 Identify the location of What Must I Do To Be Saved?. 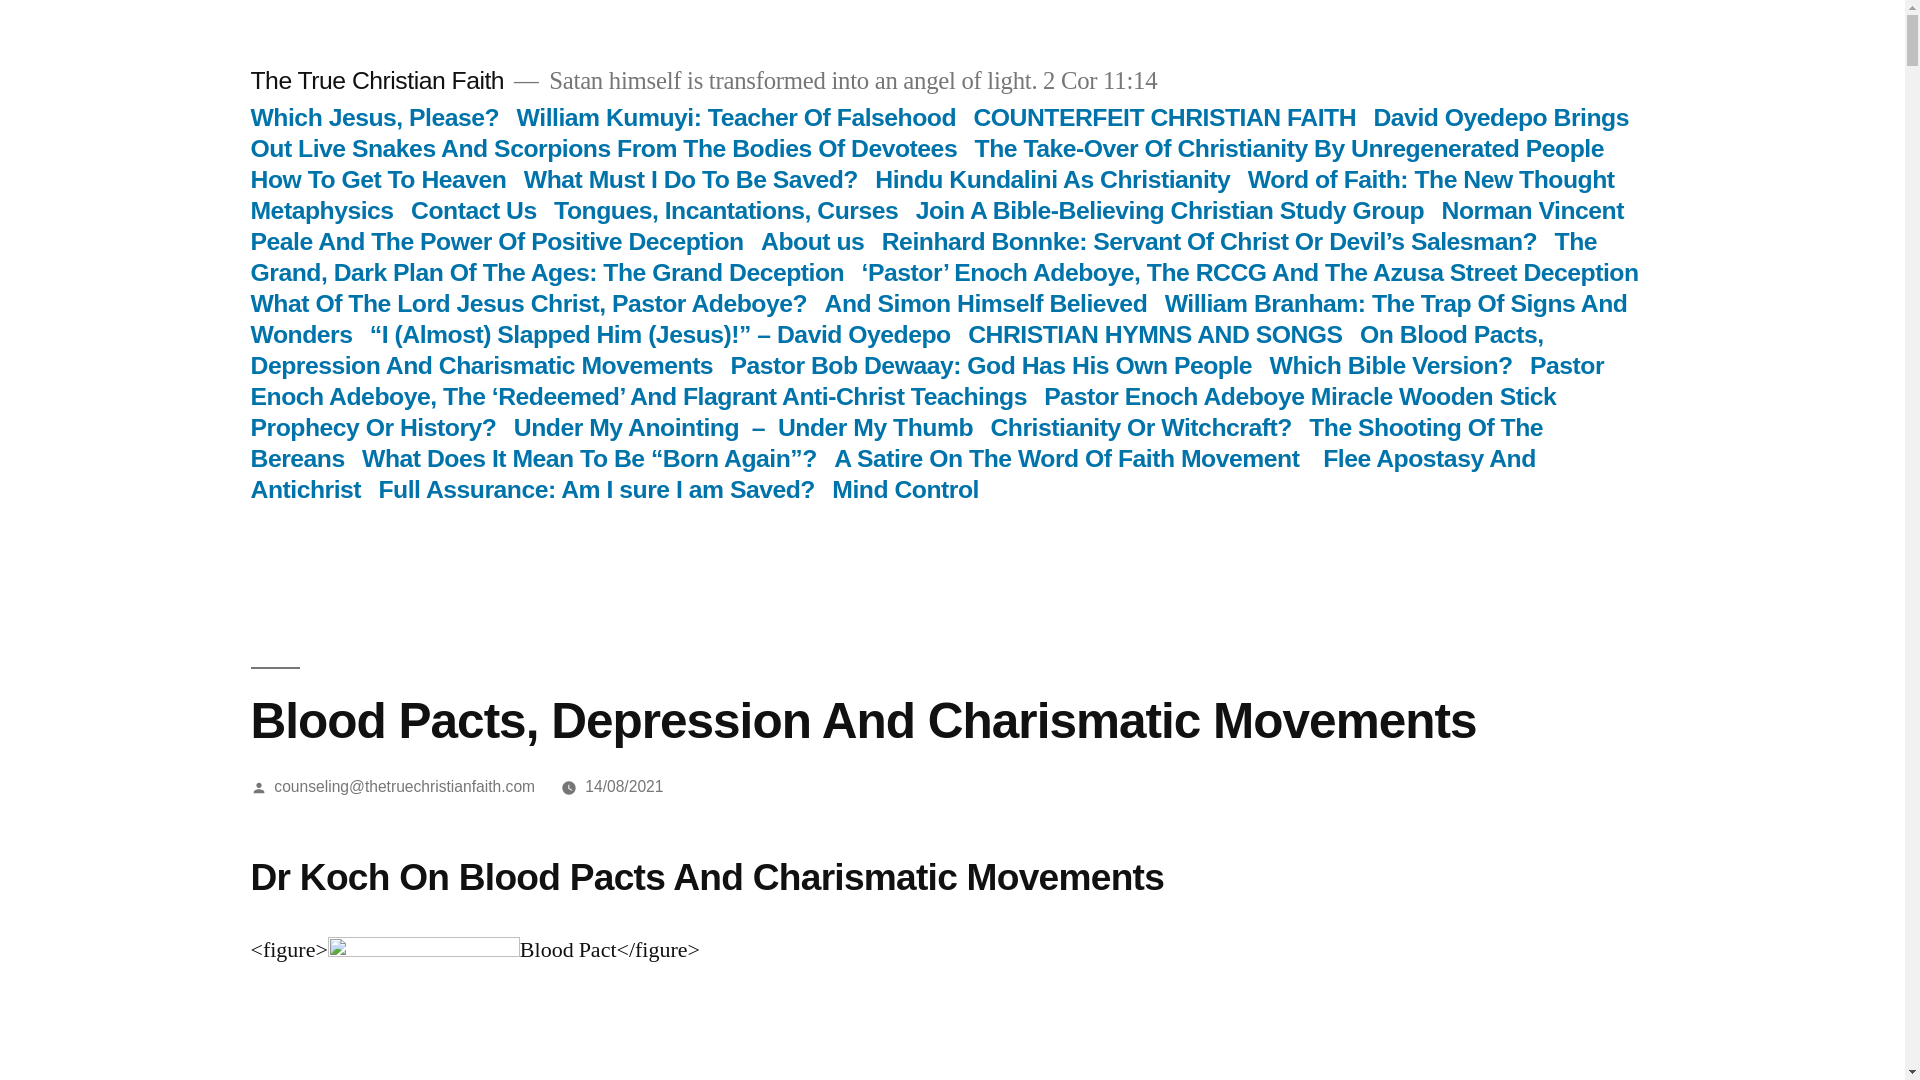
(691, 180).